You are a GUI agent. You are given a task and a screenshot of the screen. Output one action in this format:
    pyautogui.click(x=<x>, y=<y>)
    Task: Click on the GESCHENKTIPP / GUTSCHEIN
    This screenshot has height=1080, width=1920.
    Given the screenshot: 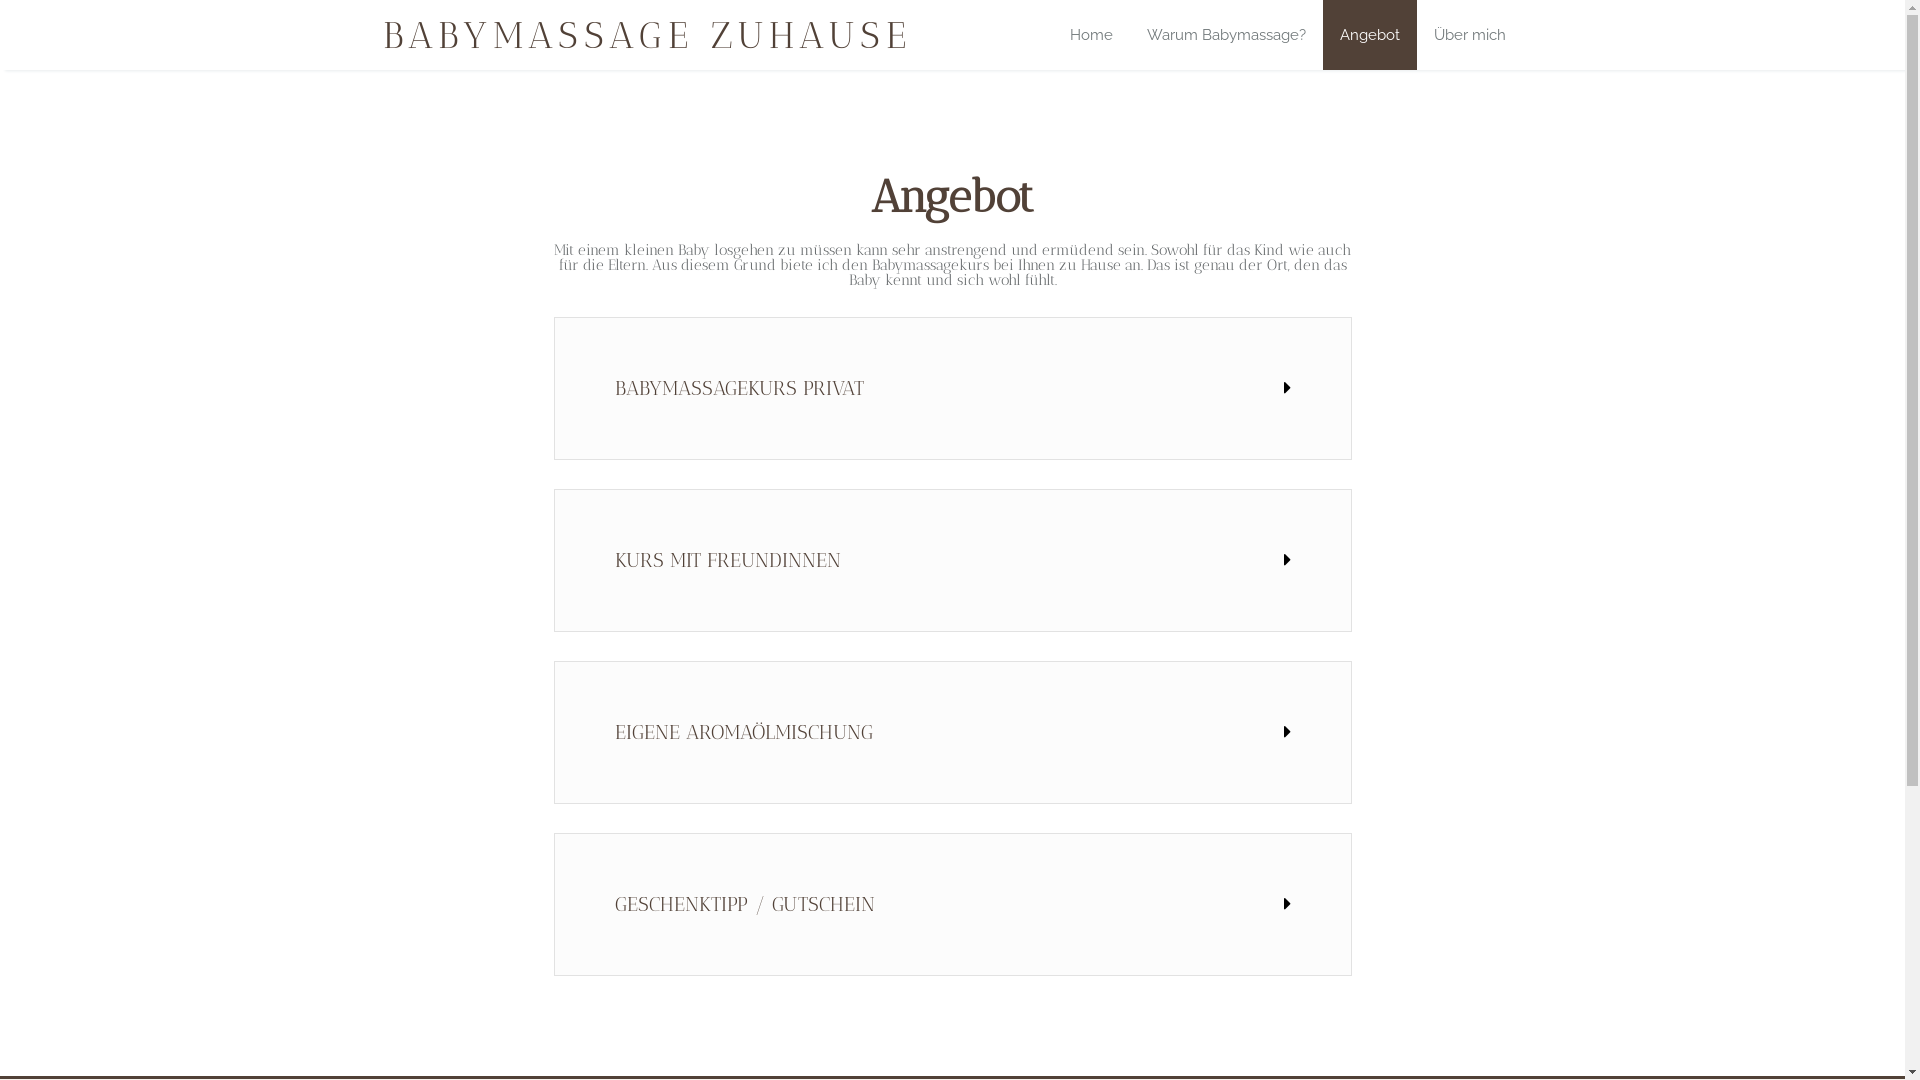 What is the action you would take?
    pyautogui.click(x=744, y=904)
    